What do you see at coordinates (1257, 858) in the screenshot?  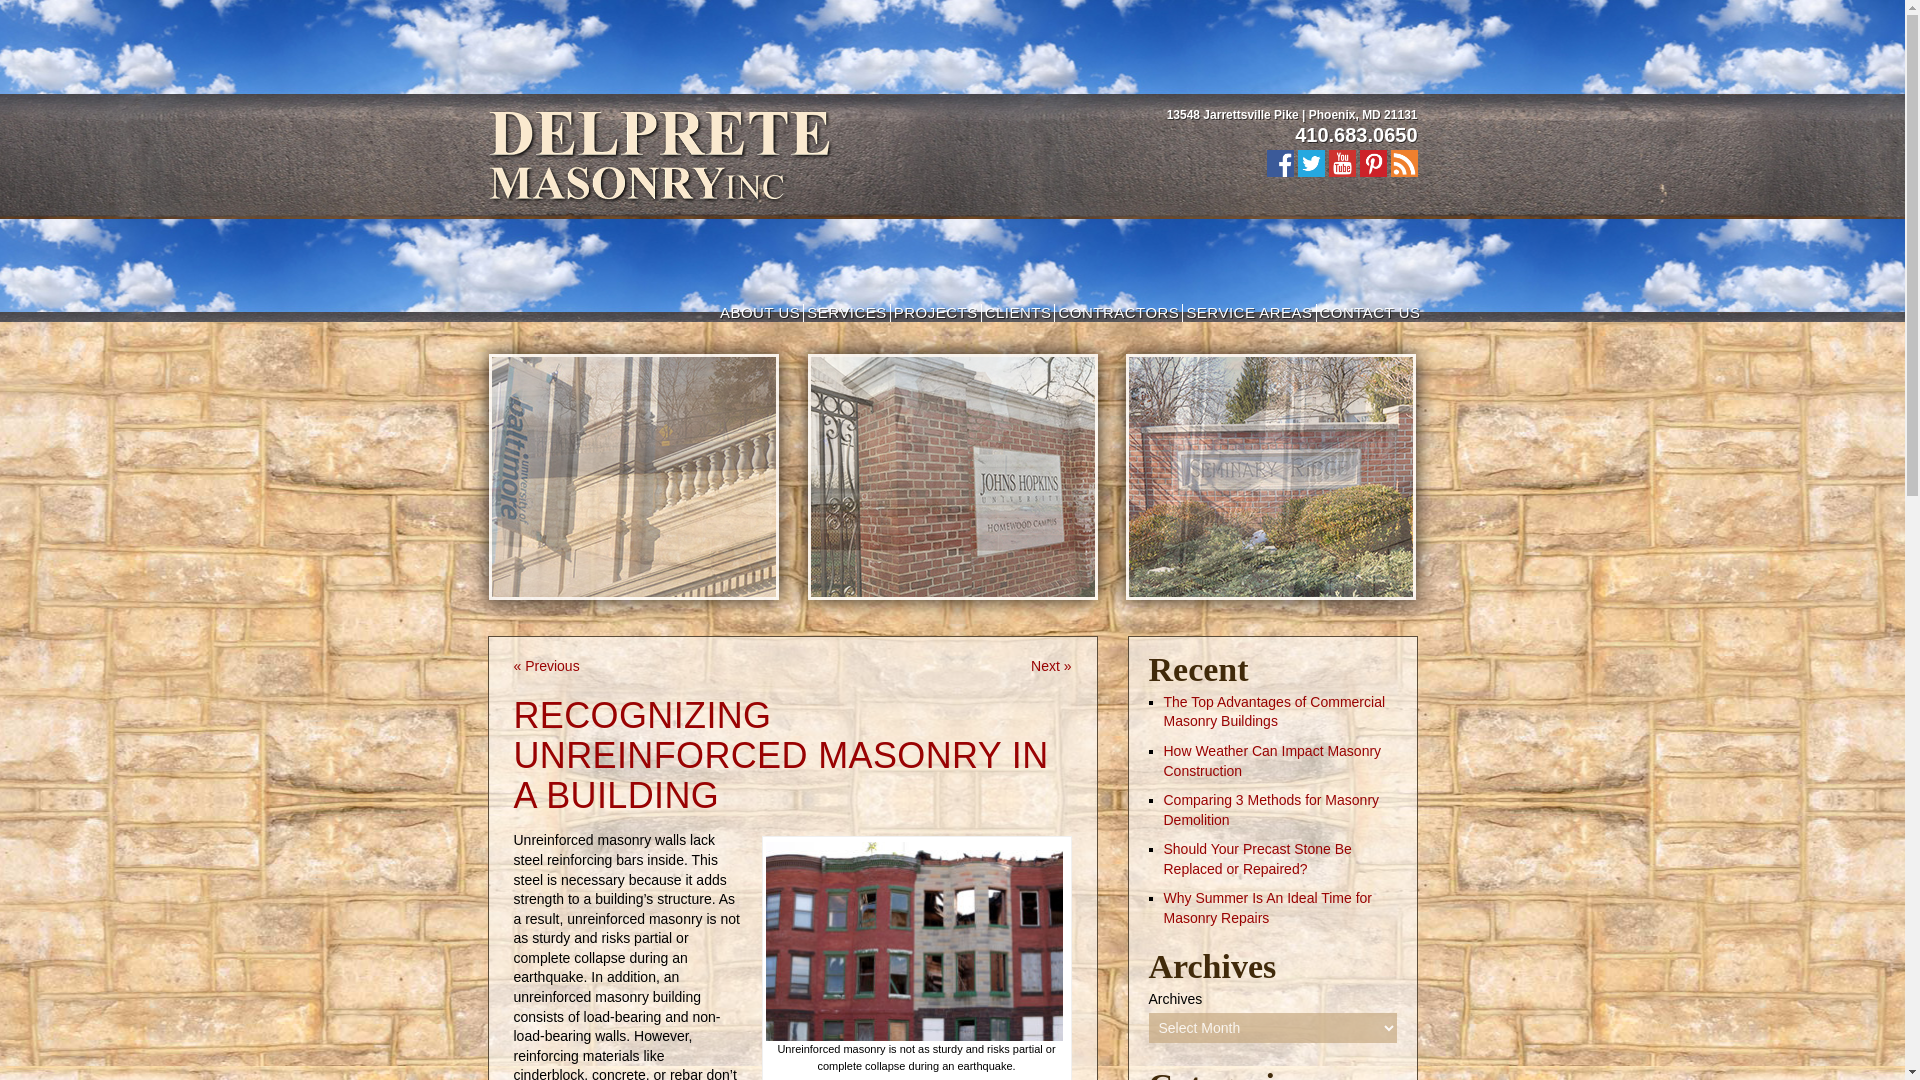 I see `Should Your Precast Stone Be Replaced or Repaired?` at bounding box center [1257, 858].